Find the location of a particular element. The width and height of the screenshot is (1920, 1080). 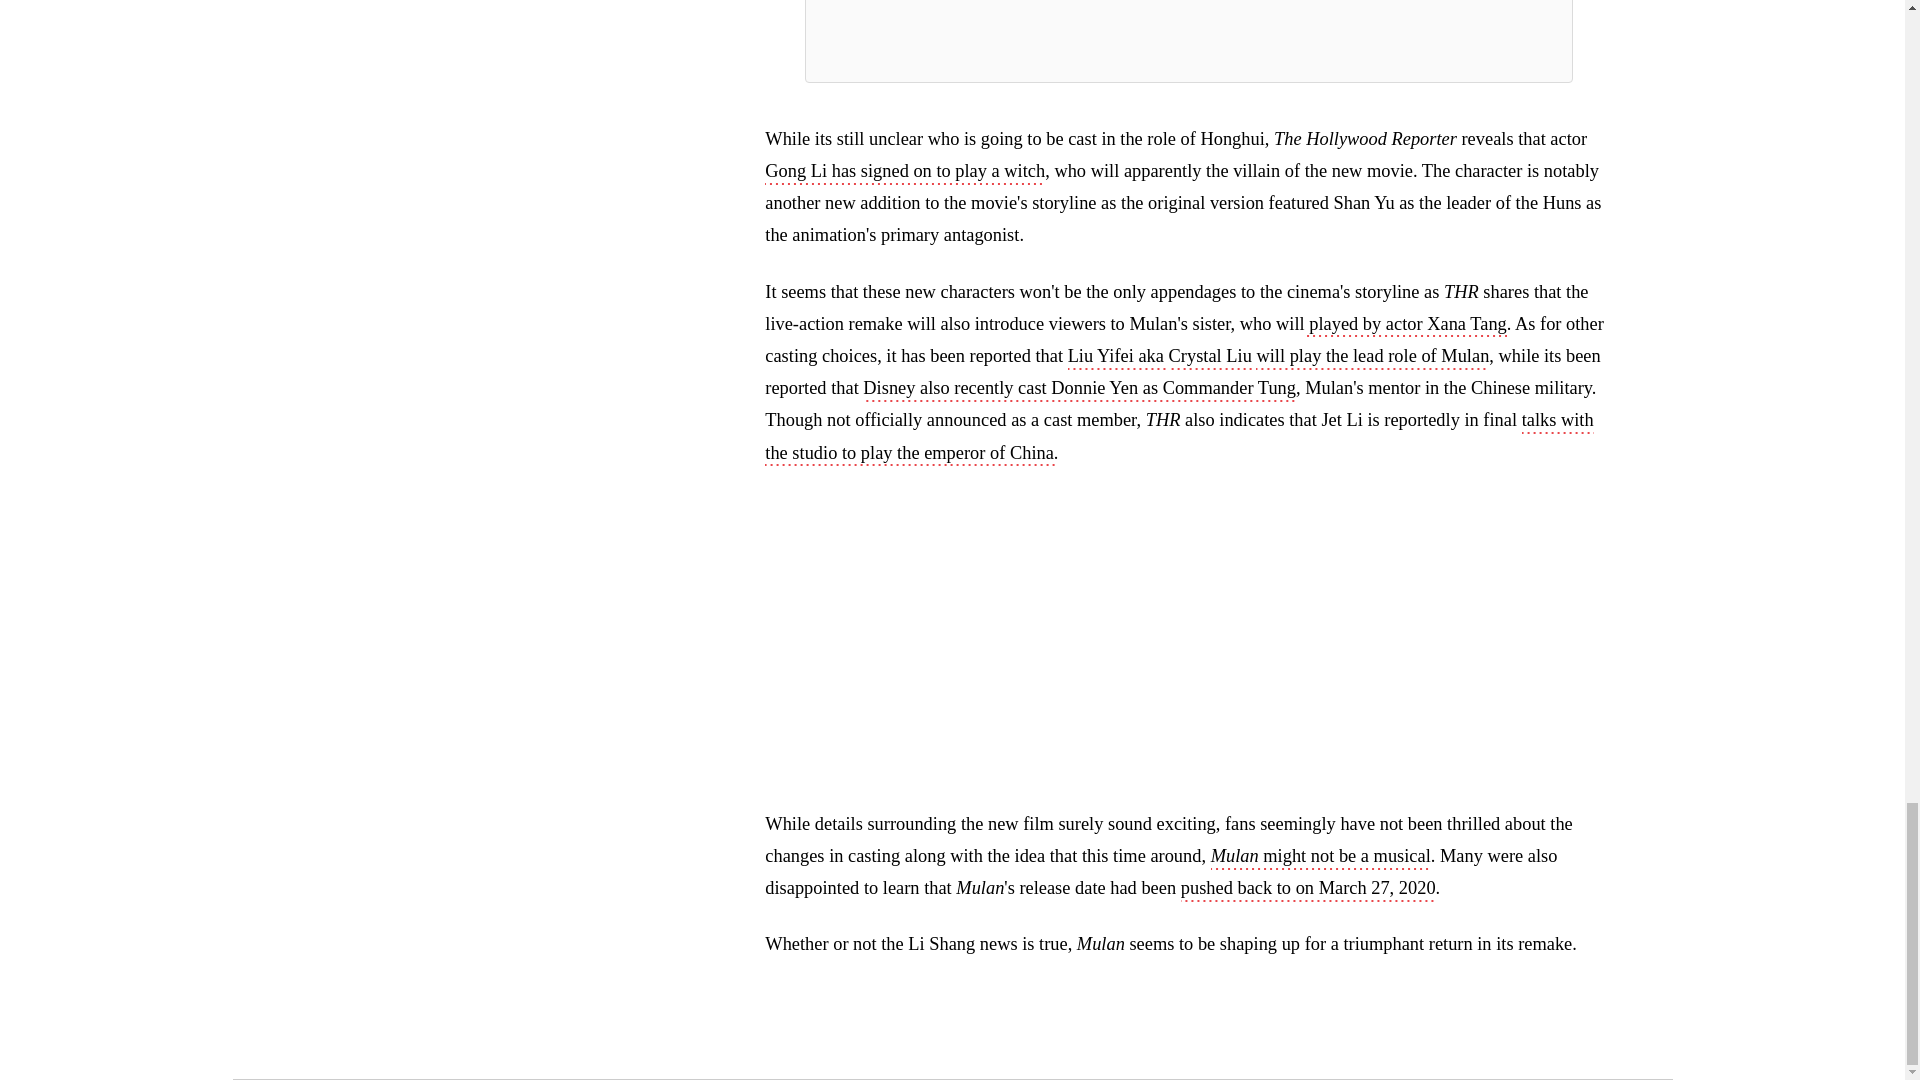

Liu Yifei aka is located at coordinates (1118, 358).